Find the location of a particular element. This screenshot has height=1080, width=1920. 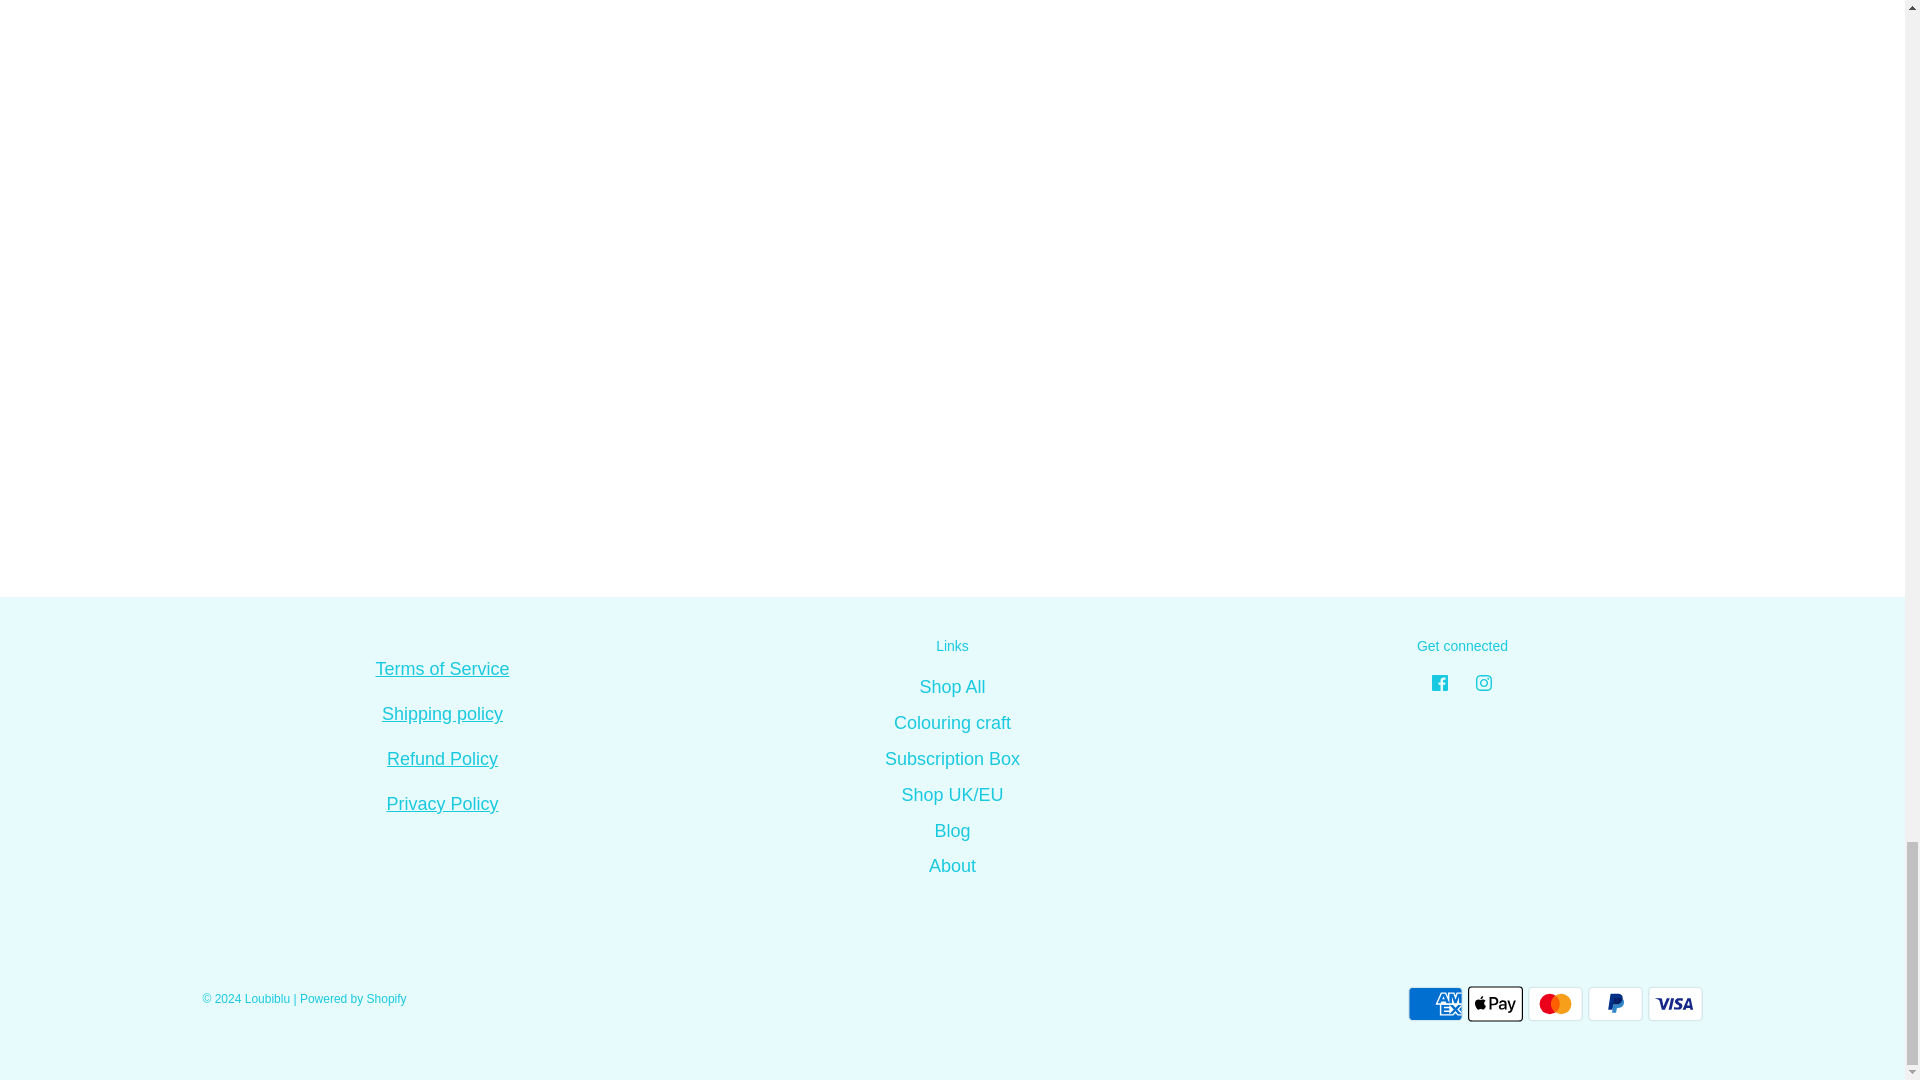

Apple Pay is located at coordinates (1495, 1003).